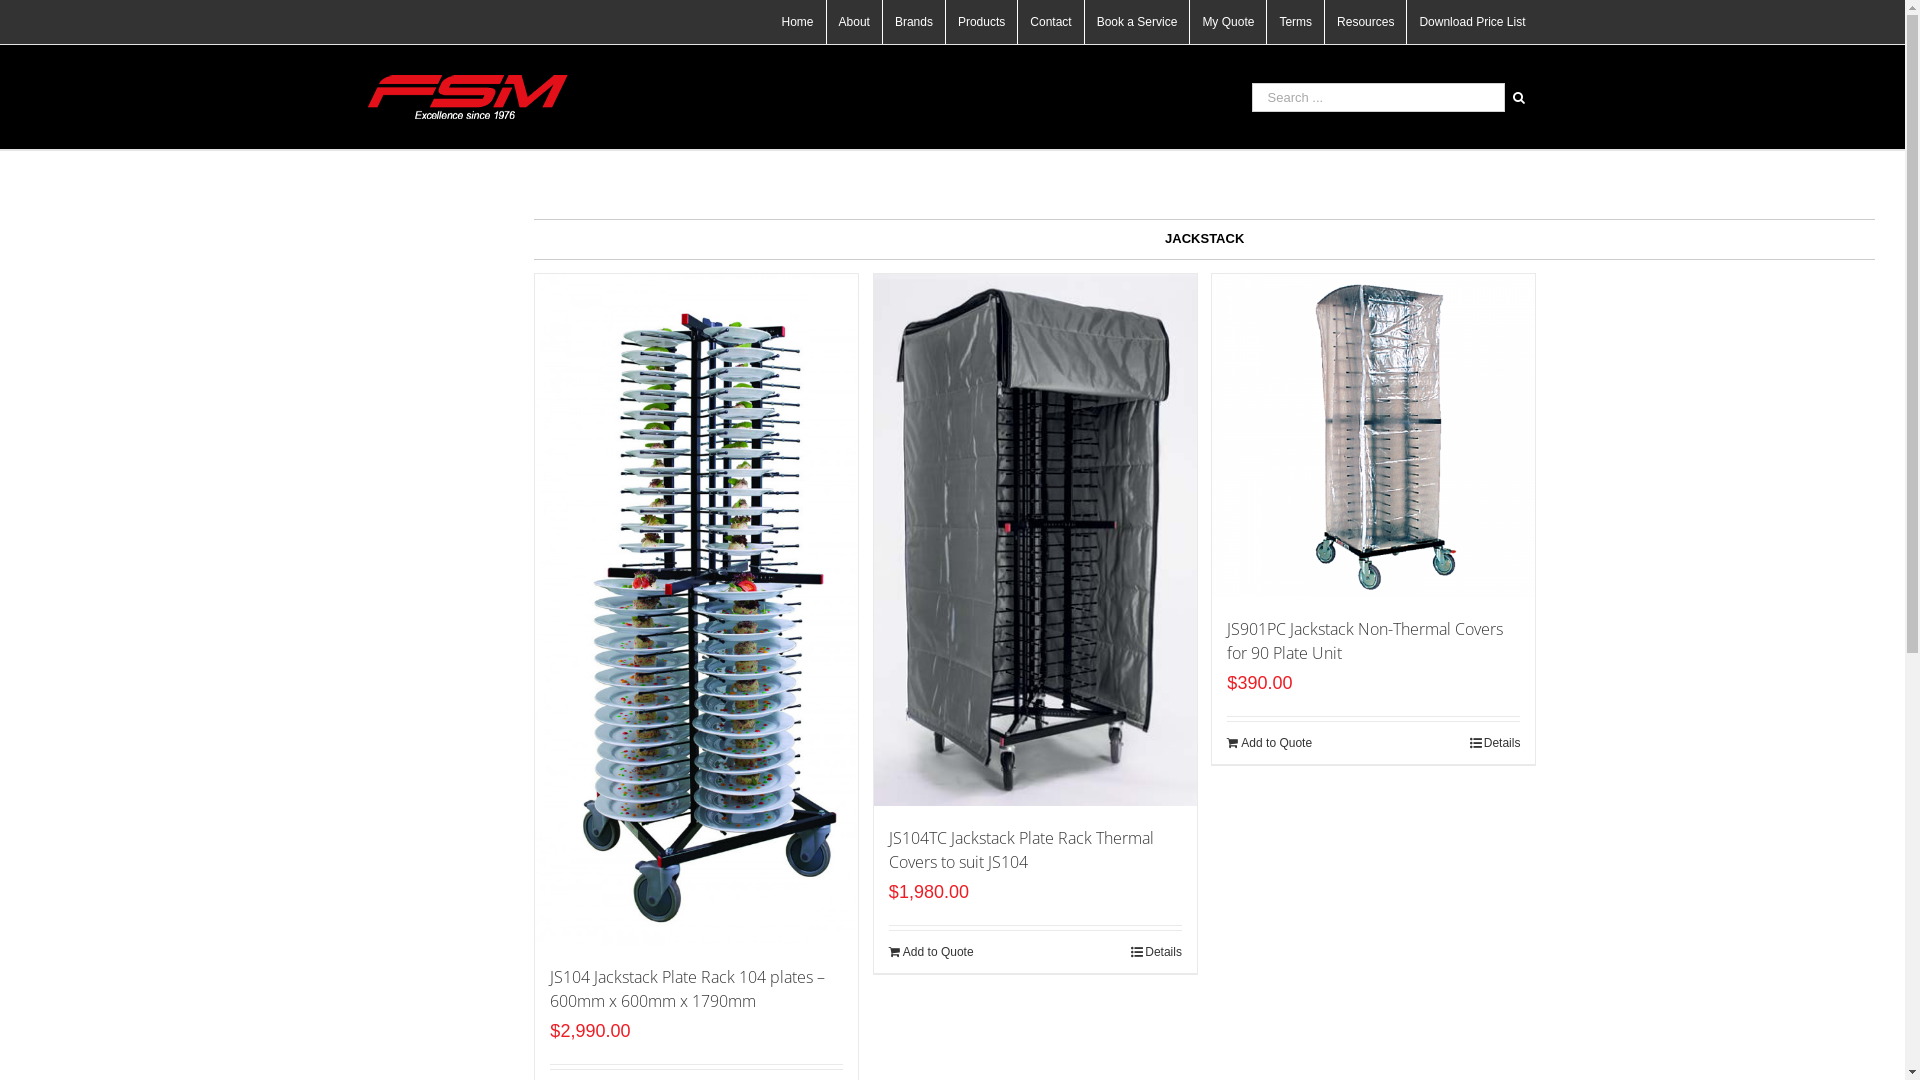 This screenshot has height=1080, width=1920. I want to click on Home, so click(798, 22).